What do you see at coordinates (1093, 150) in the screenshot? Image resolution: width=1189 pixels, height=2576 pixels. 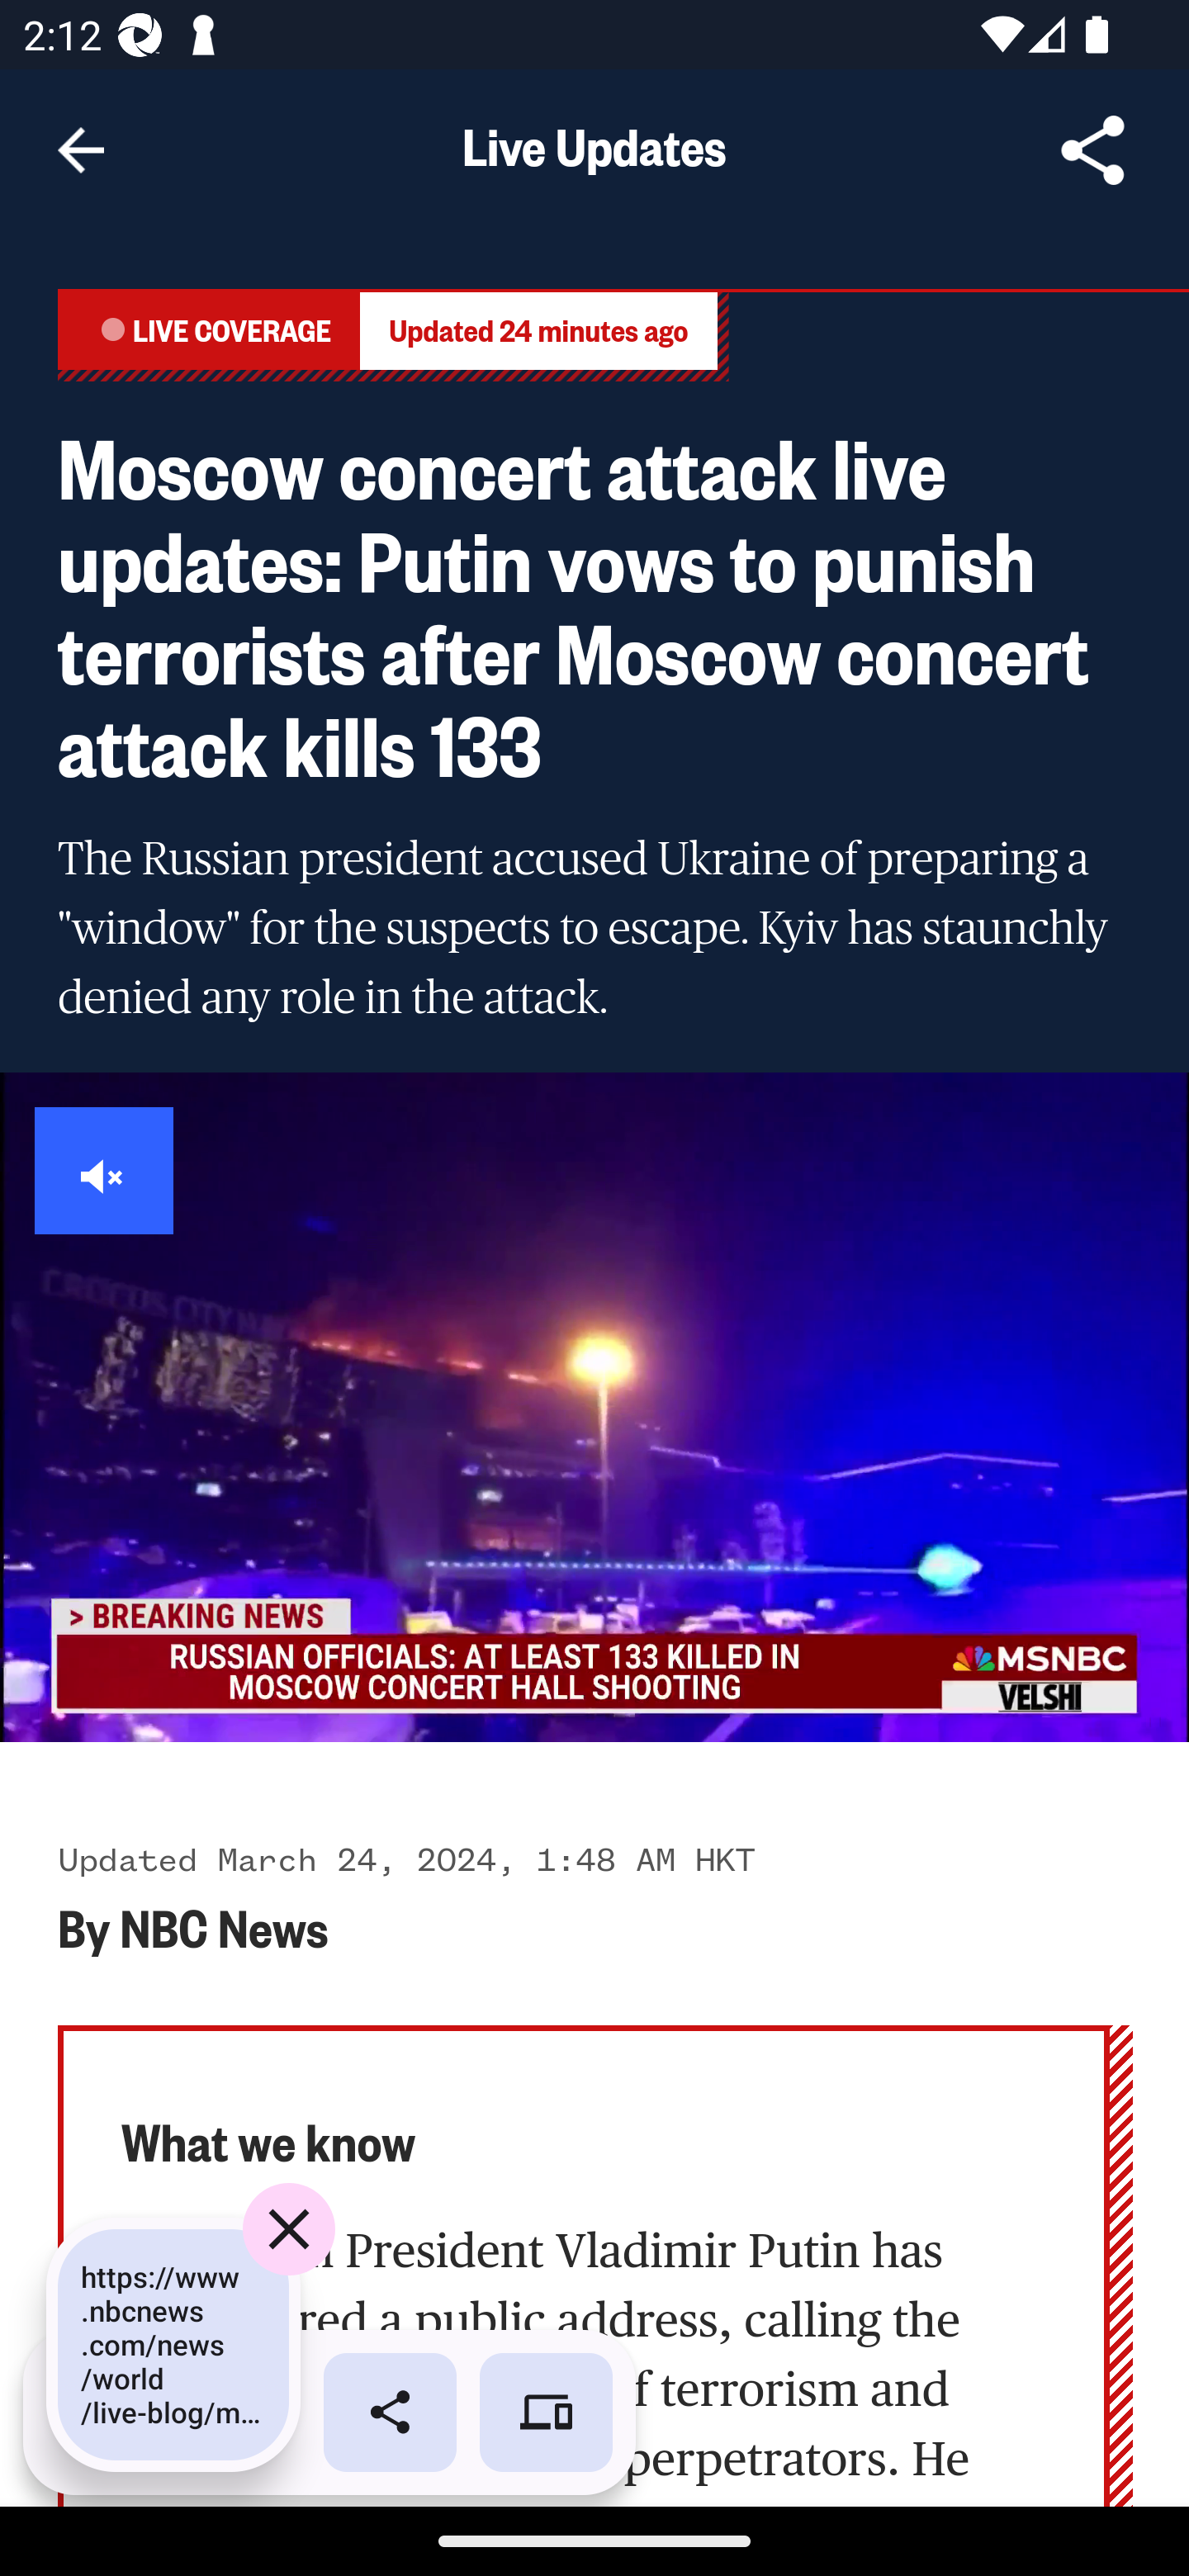 I see `Share Article, button` at bounding box center [1093, 150].